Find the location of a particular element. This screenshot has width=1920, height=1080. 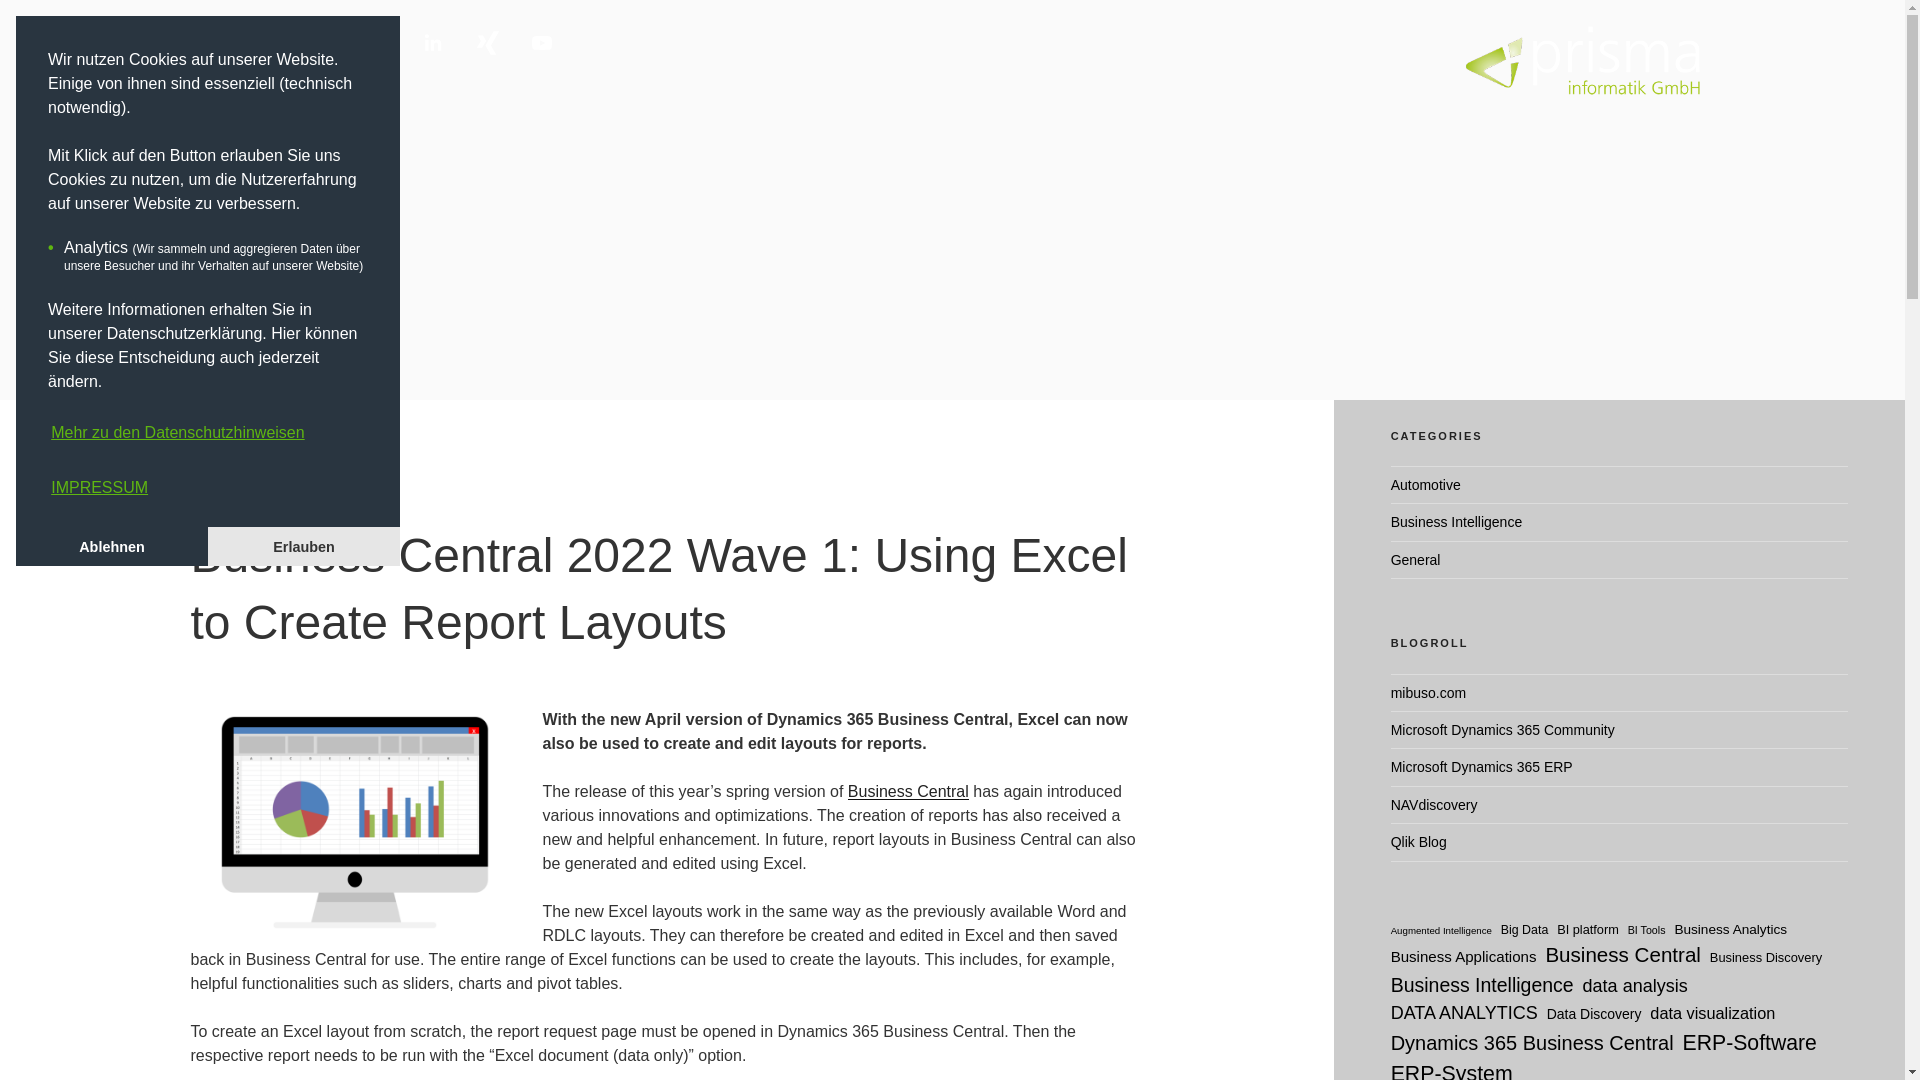

Erlauben is located at coordinates (303, 547).